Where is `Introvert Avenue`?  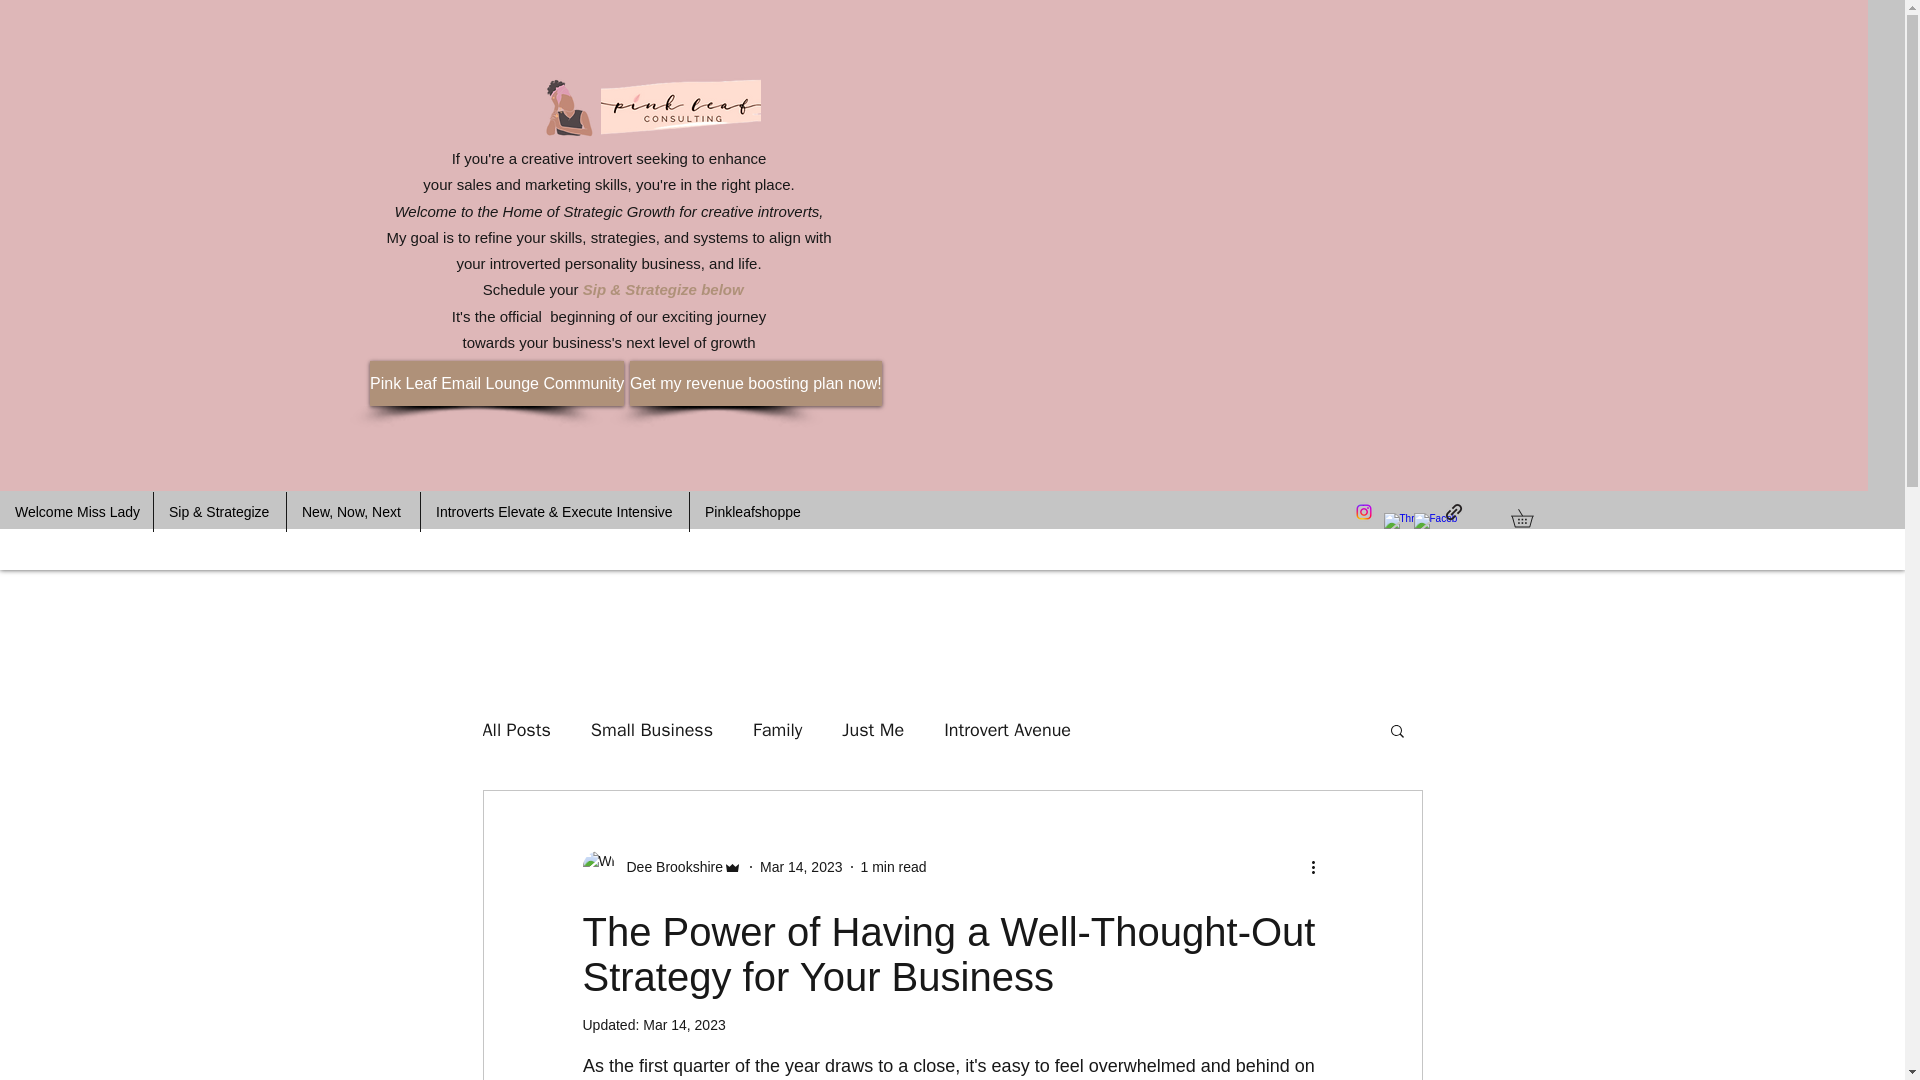
Introvert Avenue is located at coordinates (1008, 730).